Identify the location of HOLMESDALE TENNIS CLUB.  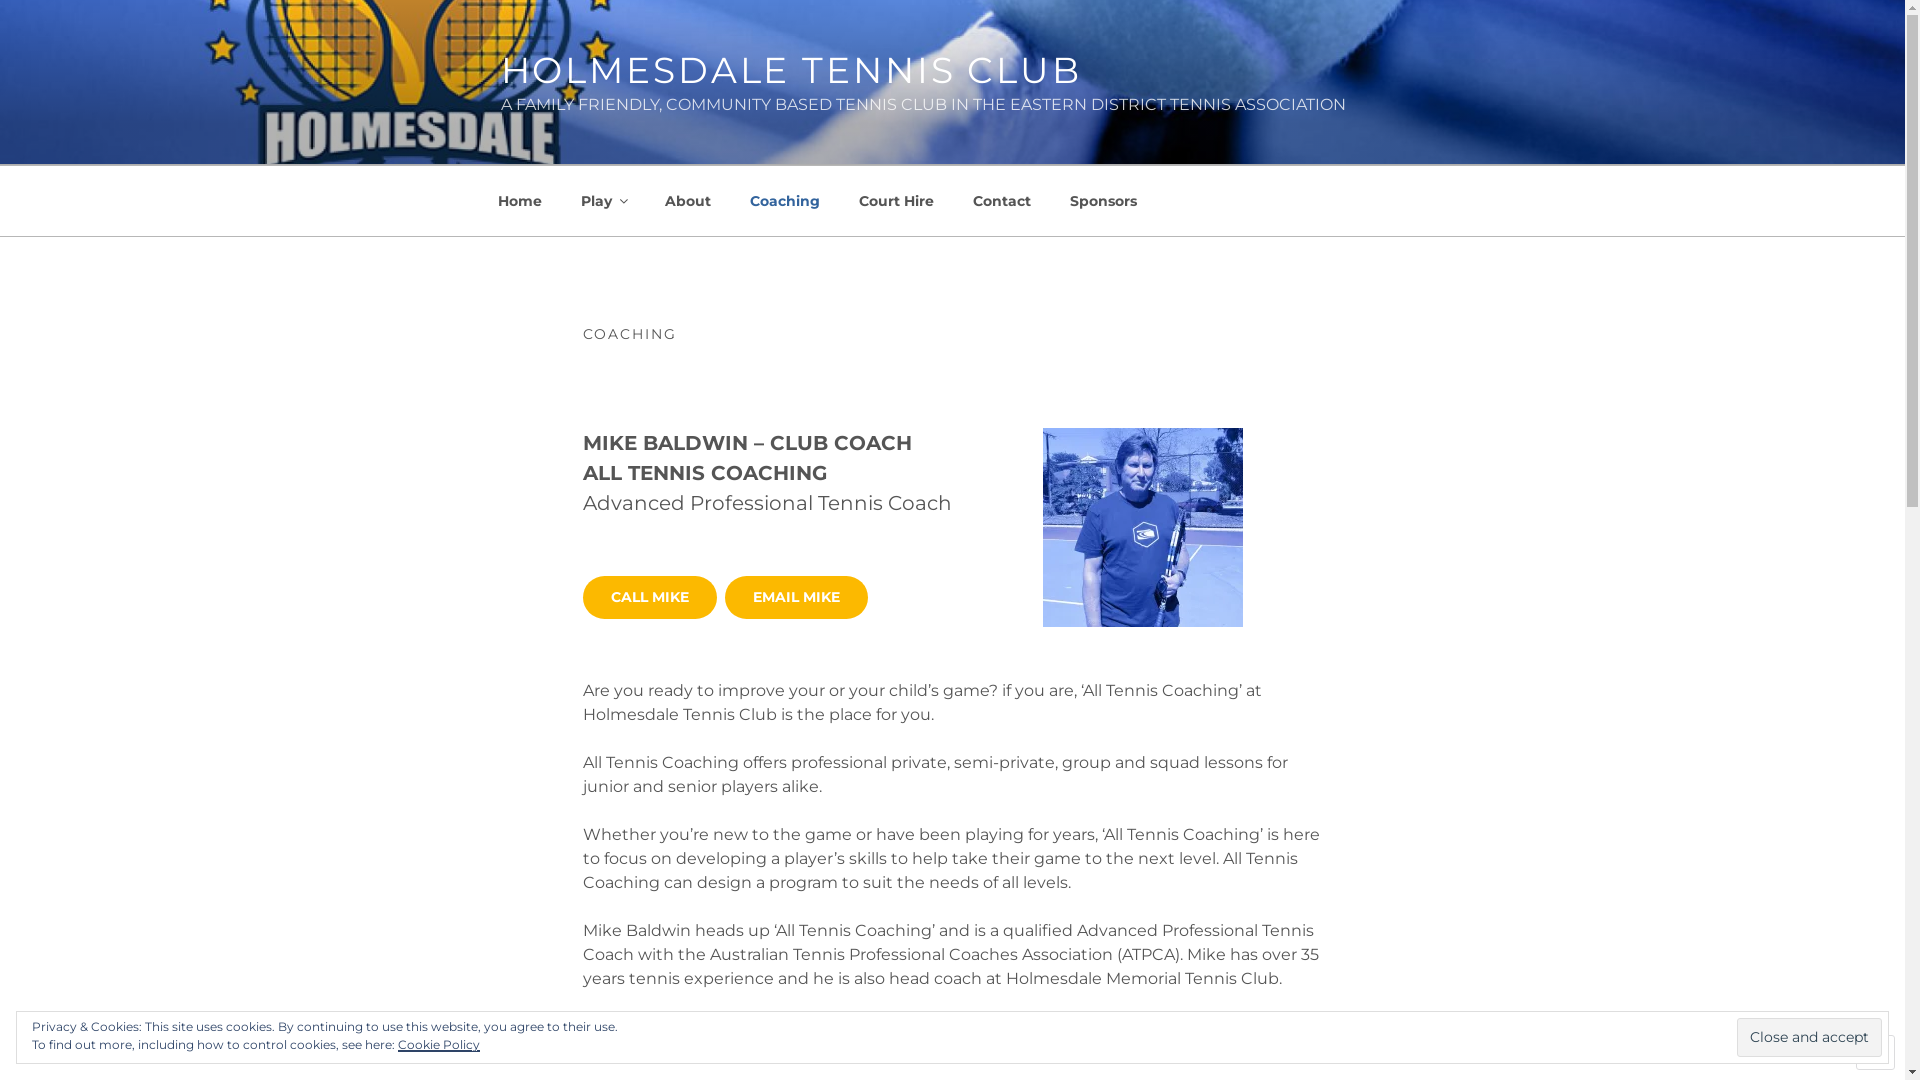
(790, 70).